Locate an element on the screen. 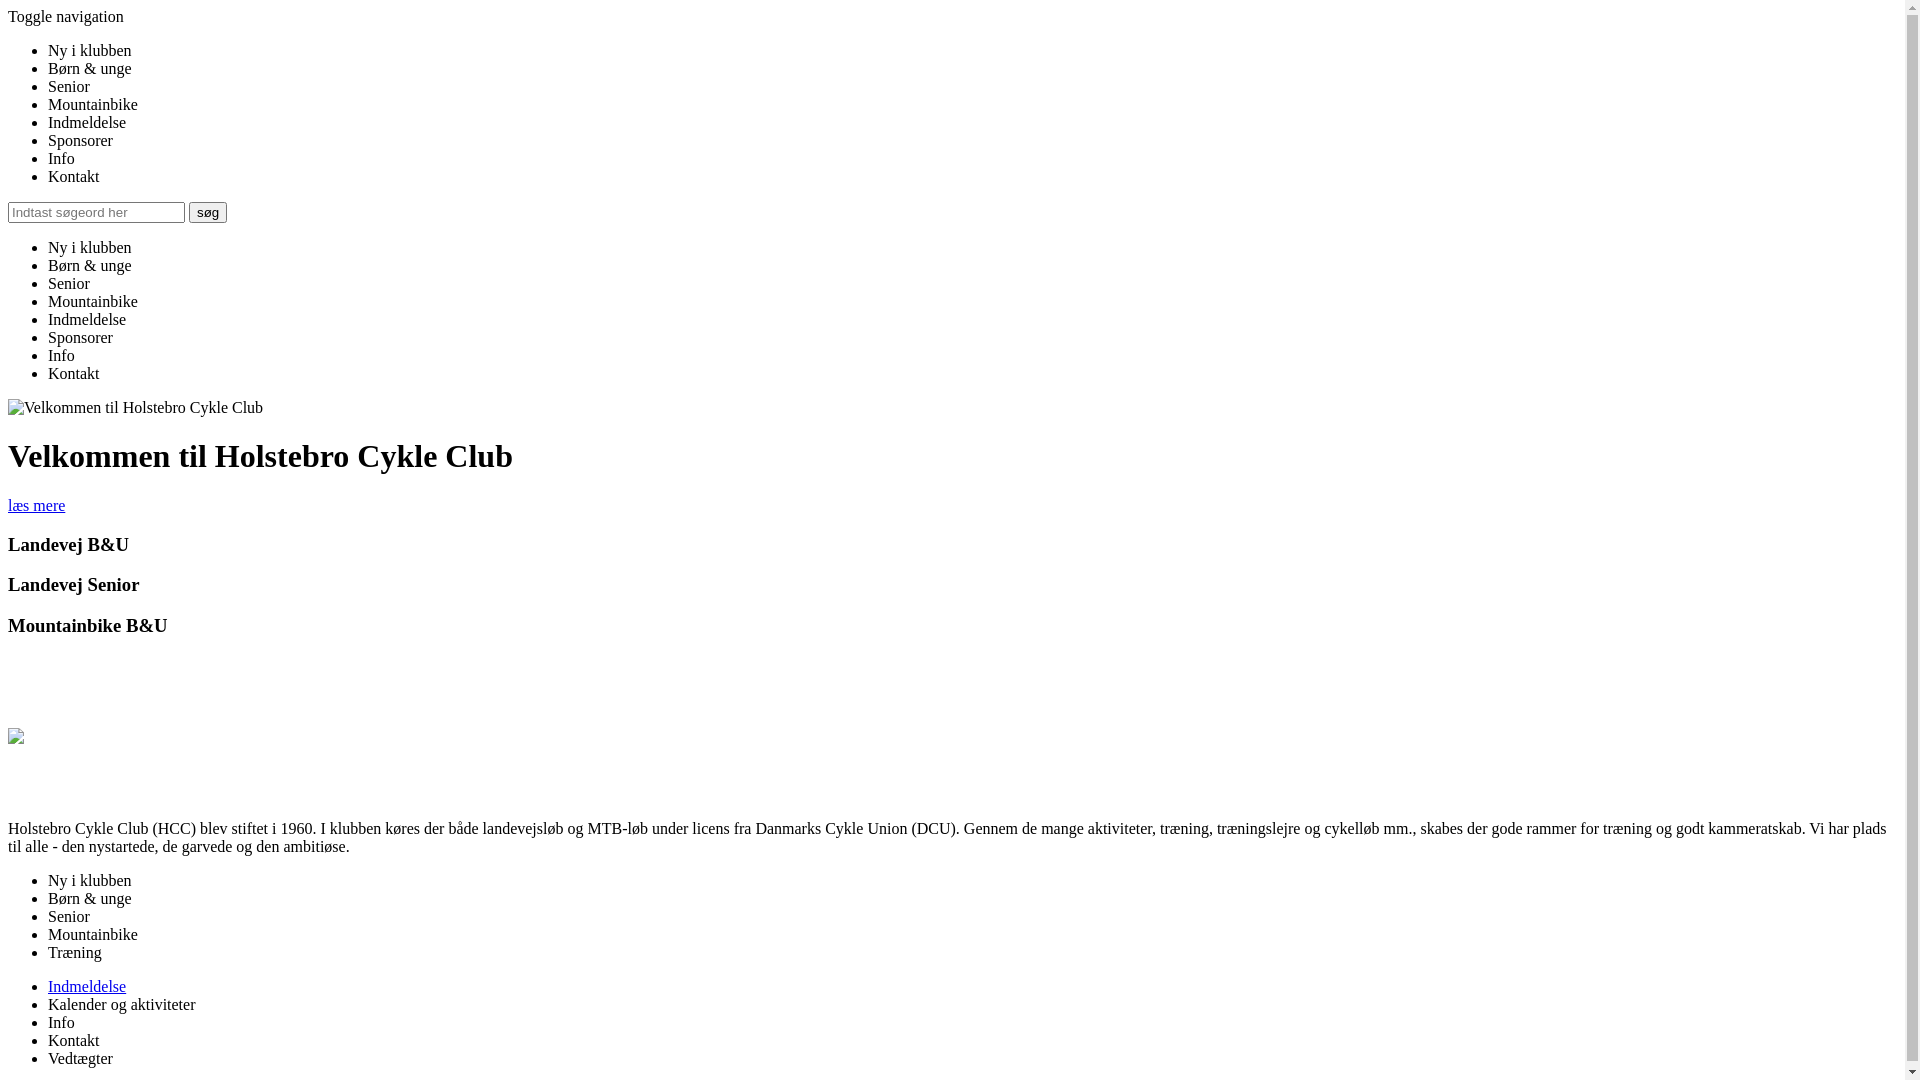  Kontakt is located at coordinates (74, 176).